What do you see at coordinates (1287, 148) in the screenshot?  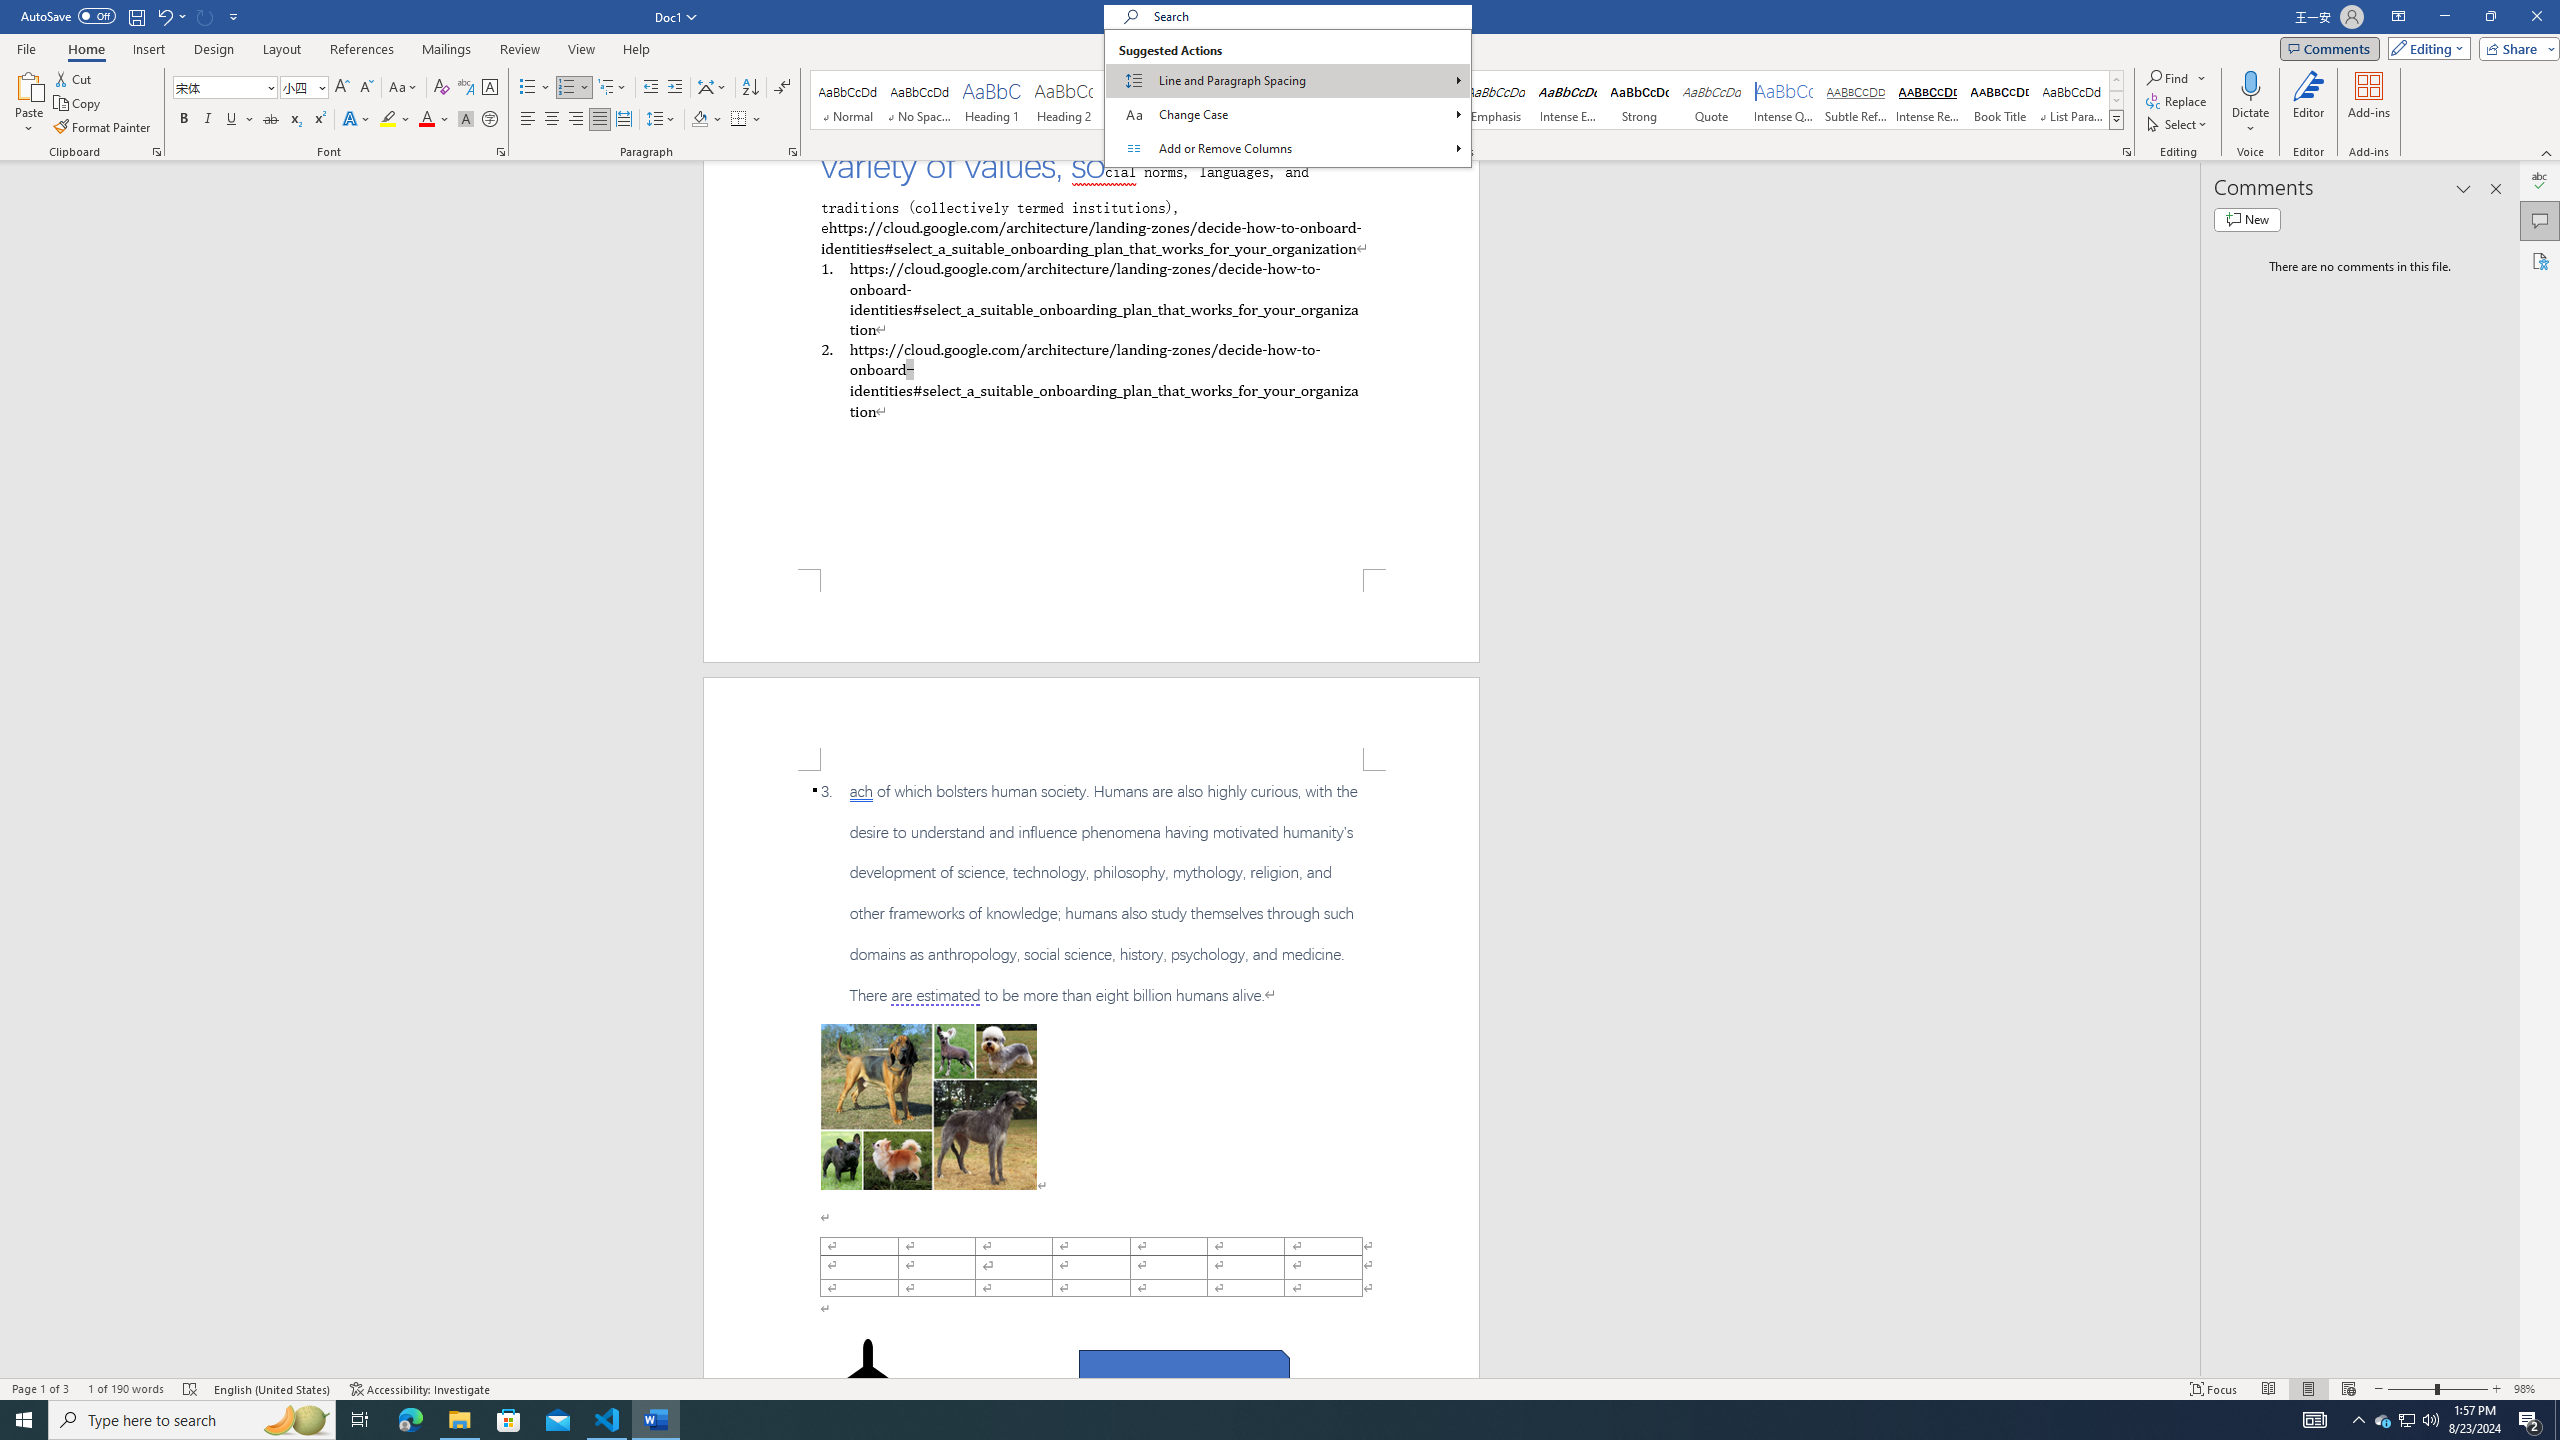 I see `Add or Remove Columns` at bounding box center [1287, 148].